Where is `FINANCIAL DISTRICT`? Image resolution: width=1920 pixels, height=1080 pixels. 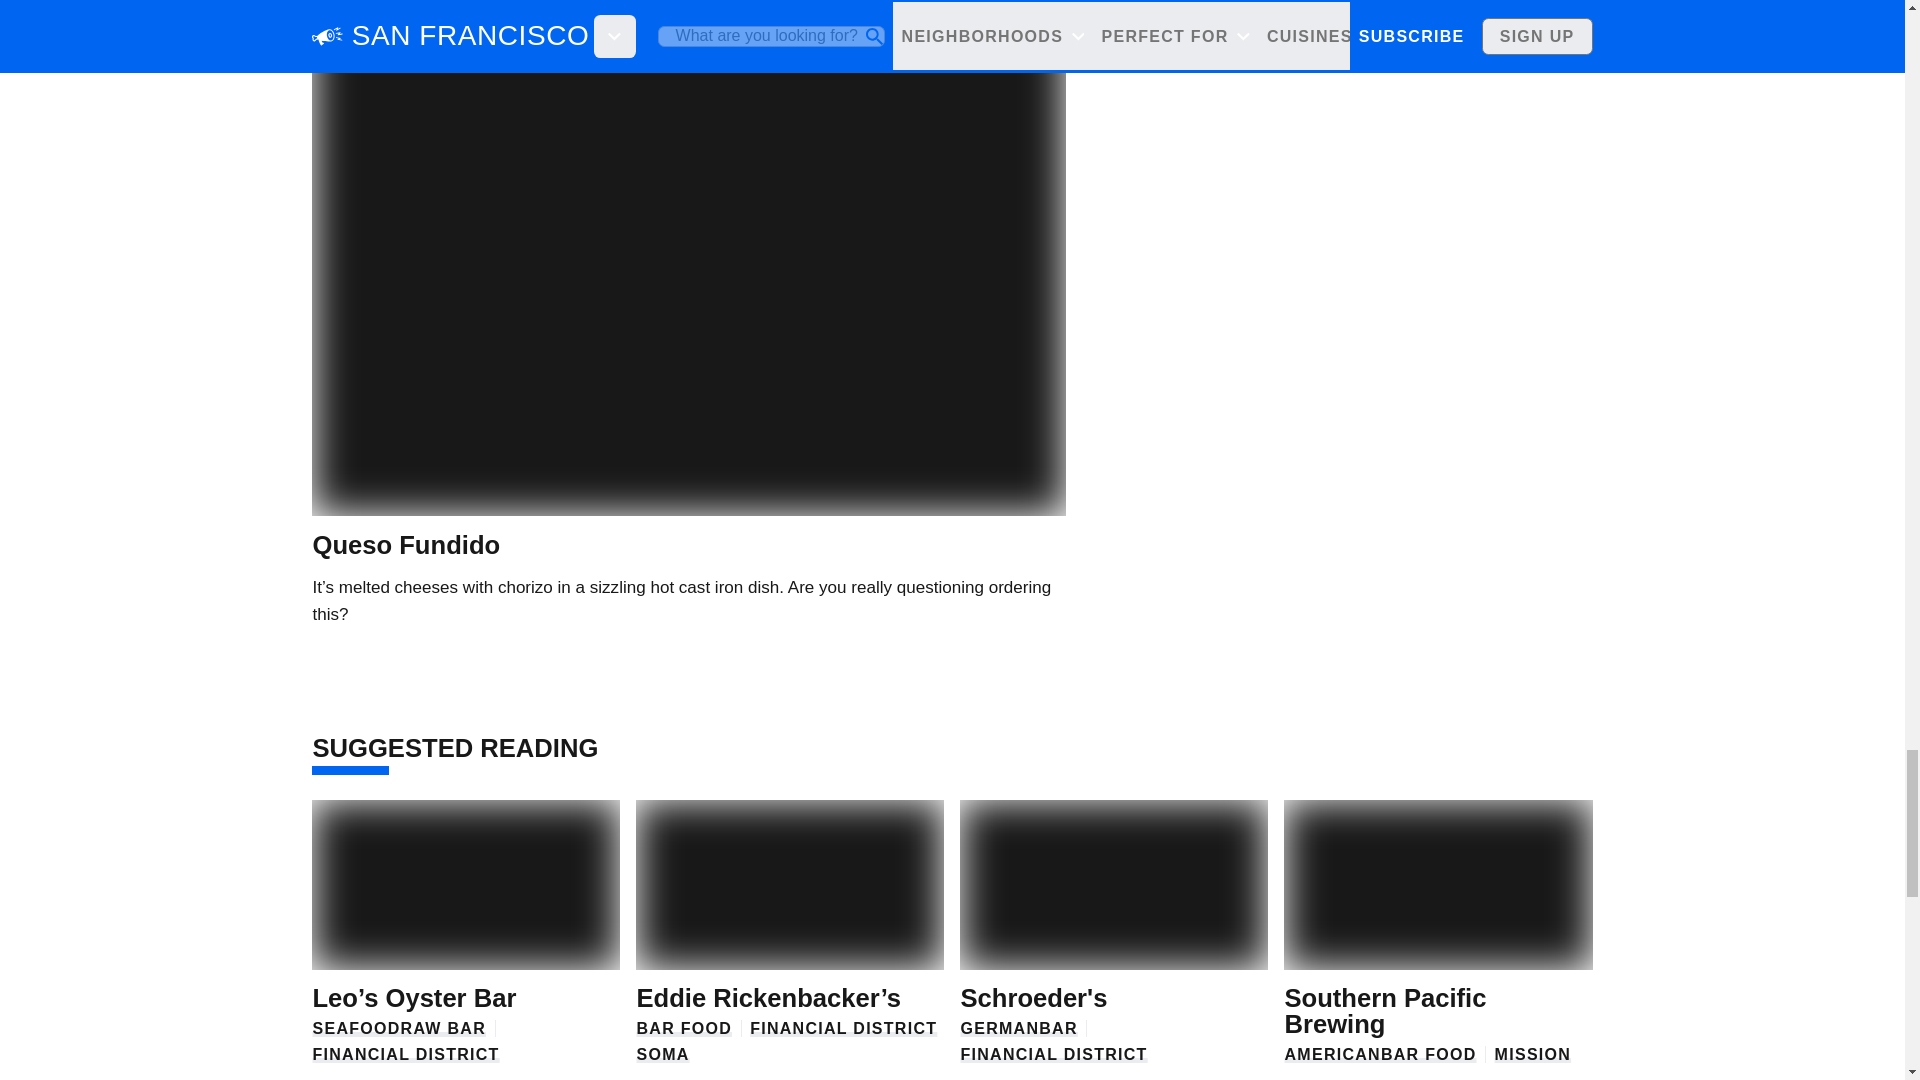
FINANCIAL DISTRICT is located at coordinates (843, 1028).